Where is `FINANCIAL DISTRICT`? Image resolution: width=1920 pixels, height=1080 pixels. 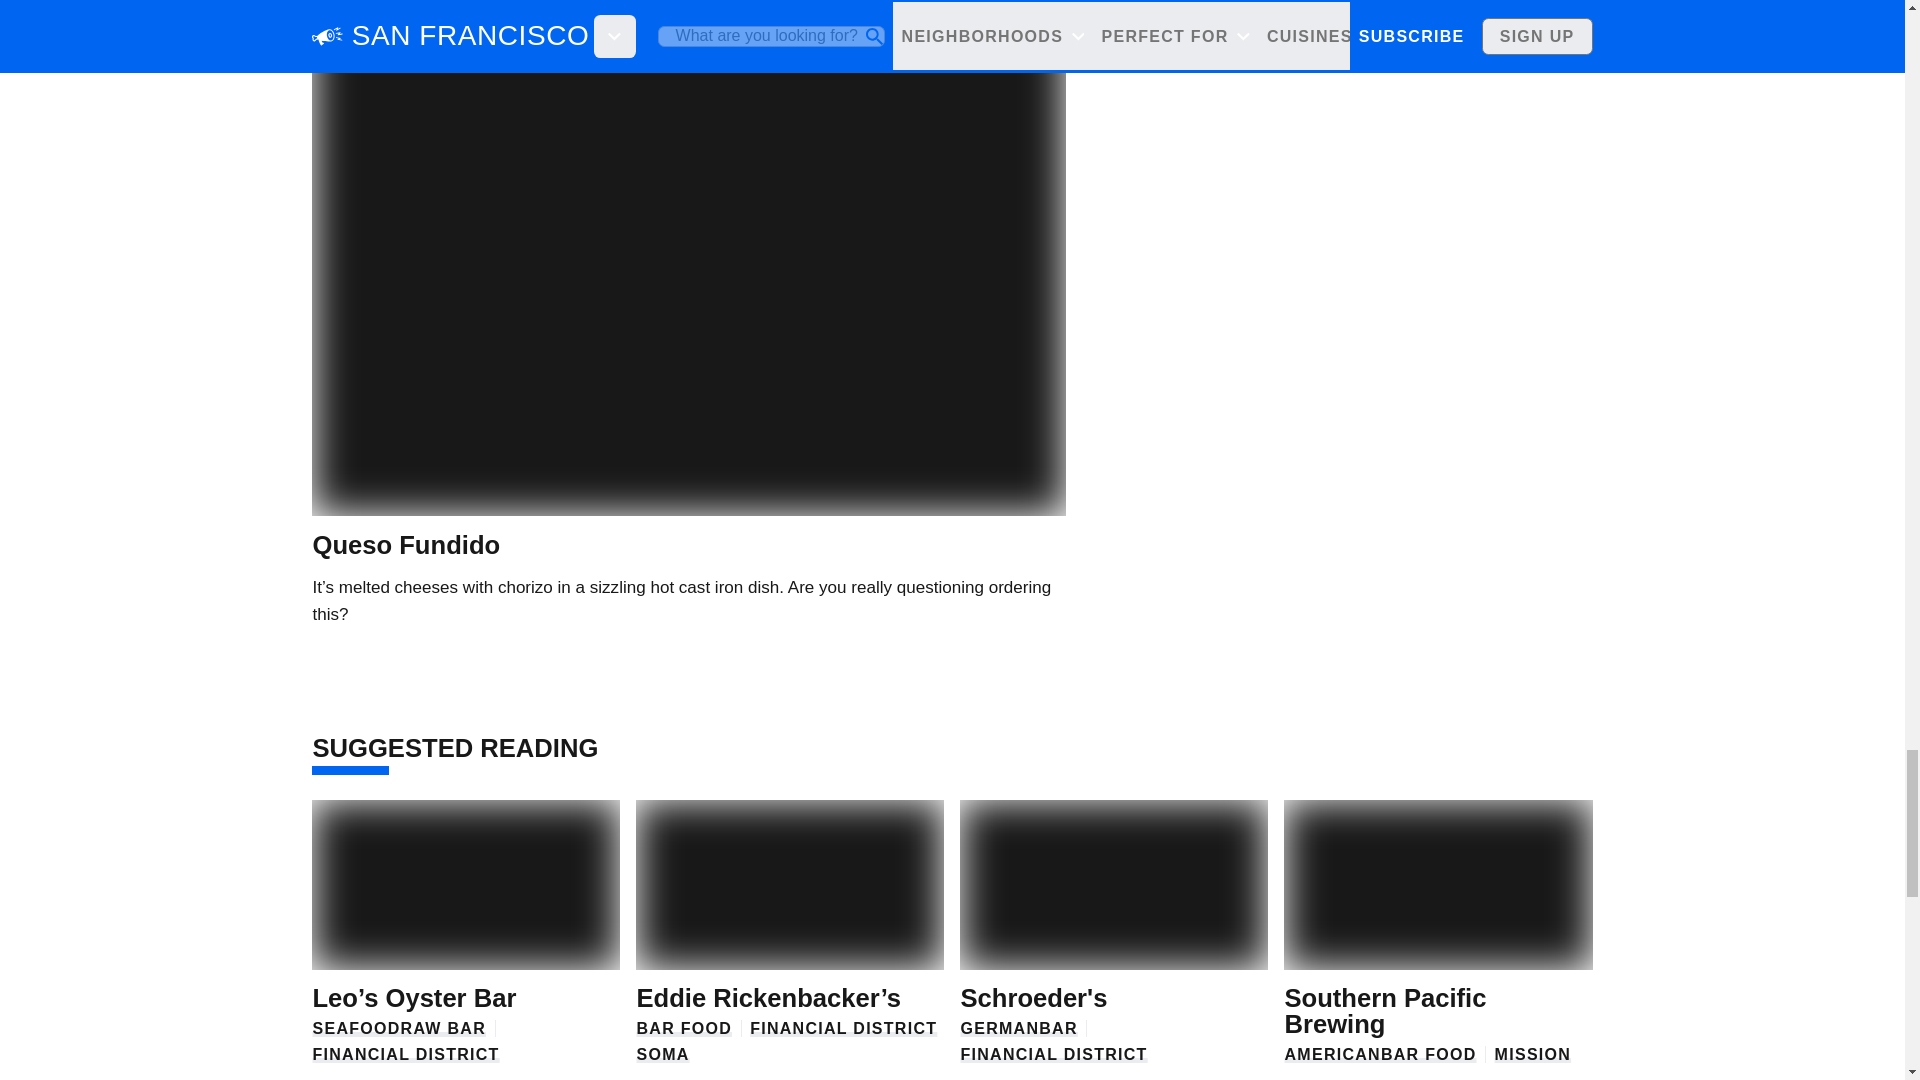
FINANCIAL DISTRICT is located at coordinates (843, 1028).